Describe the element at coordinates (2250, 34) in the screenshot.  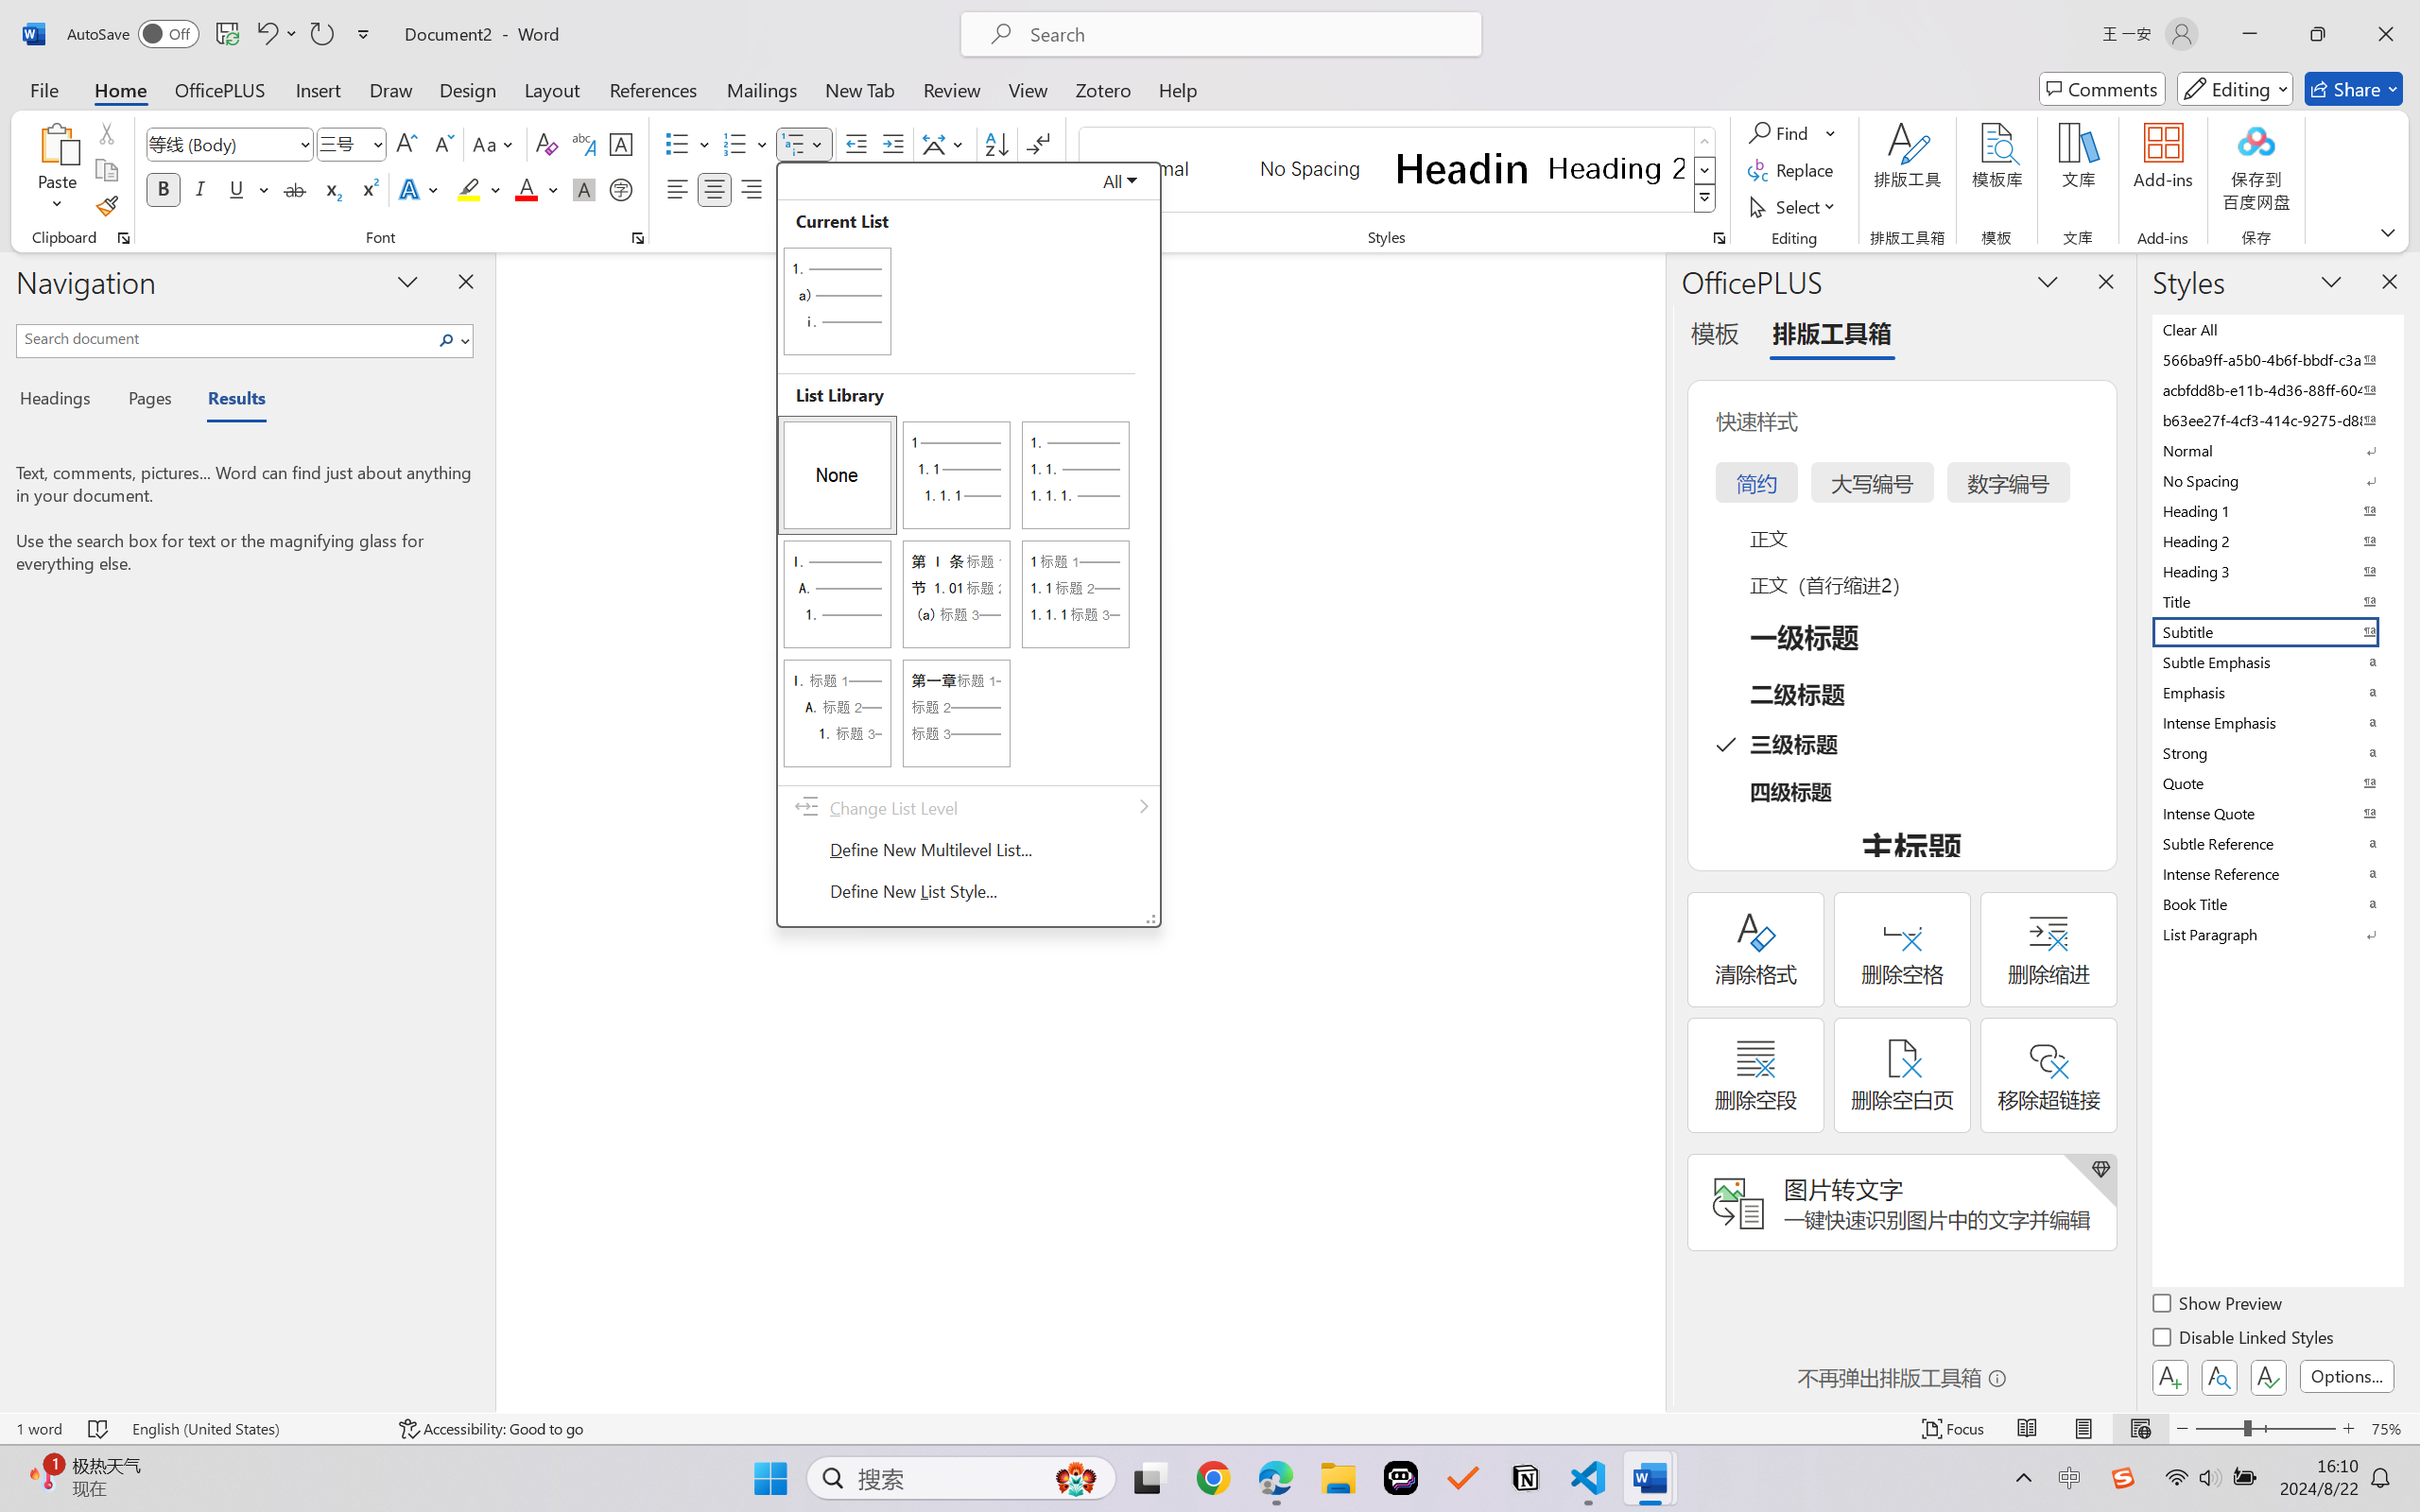
I see `Minimize` at that location.